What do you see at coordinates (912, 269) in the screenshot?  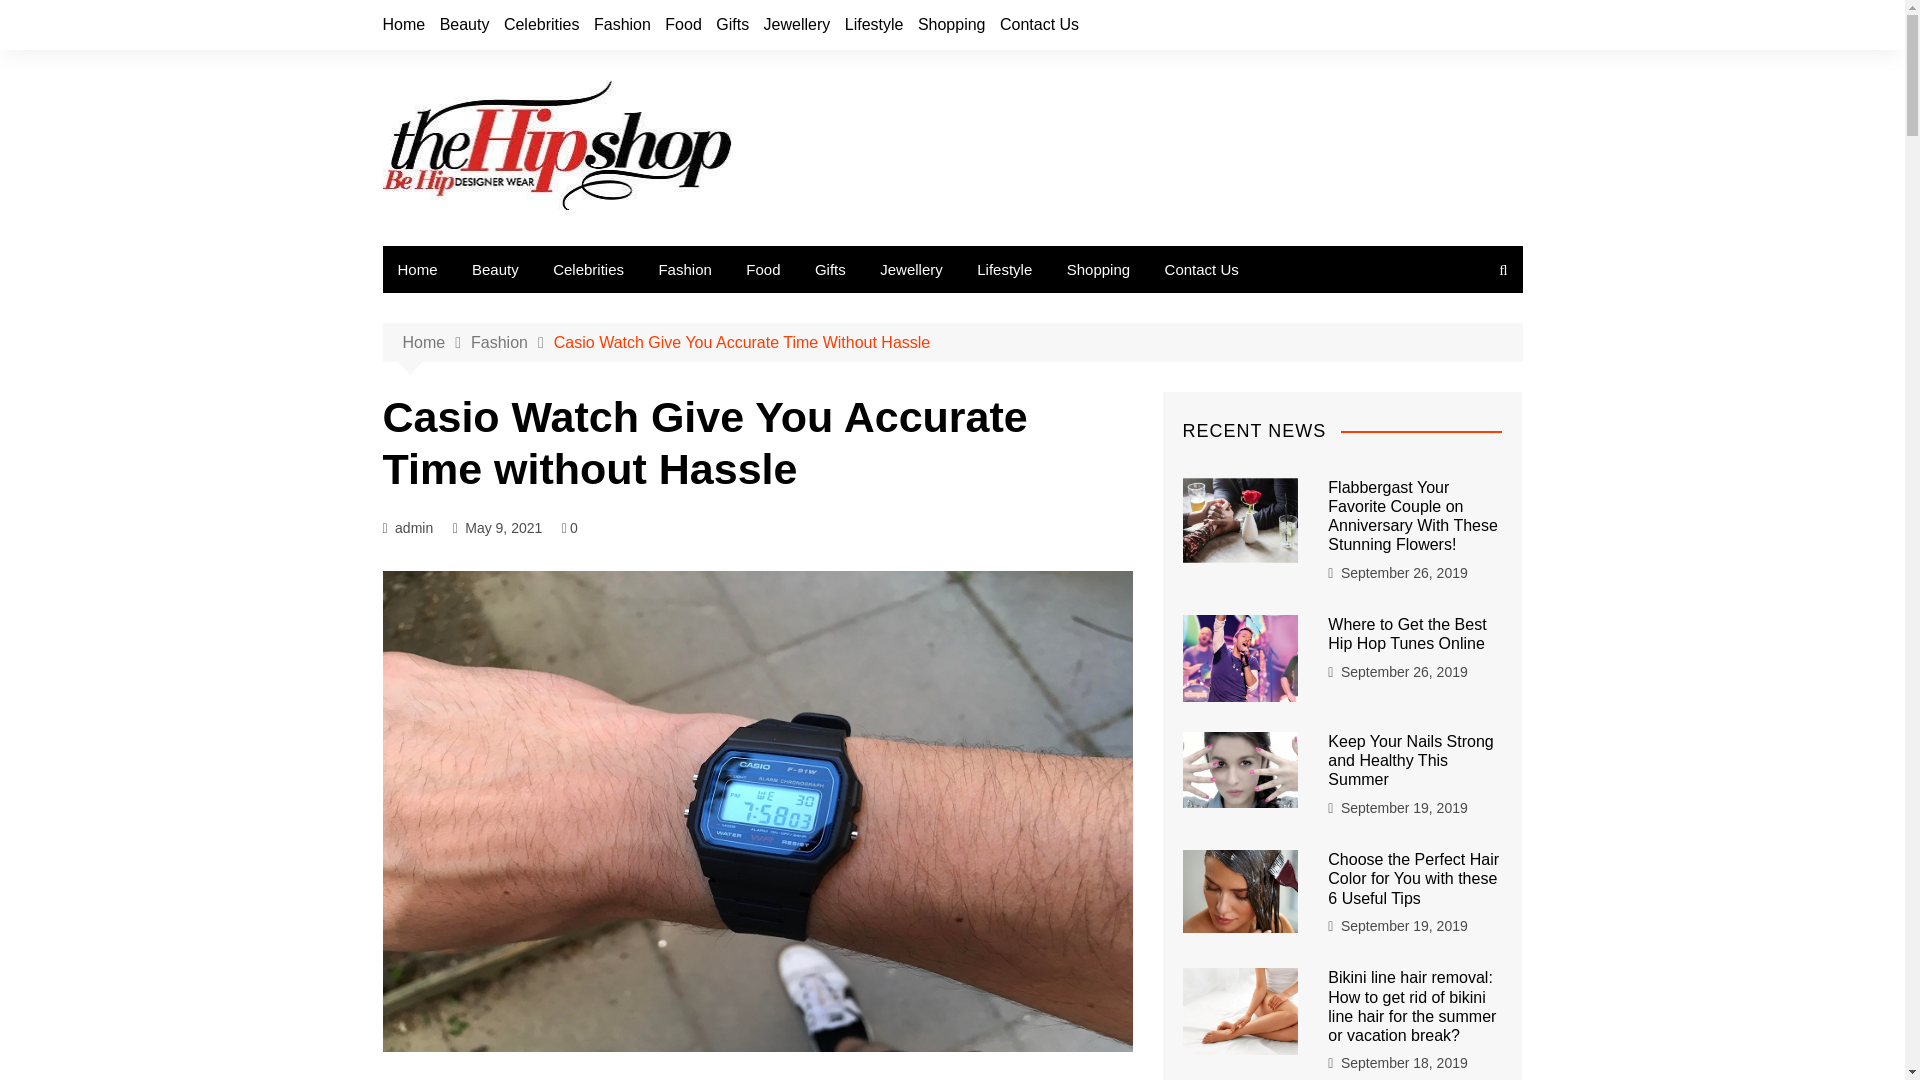 I see `Jewellery` at bounding box center [912, 269].